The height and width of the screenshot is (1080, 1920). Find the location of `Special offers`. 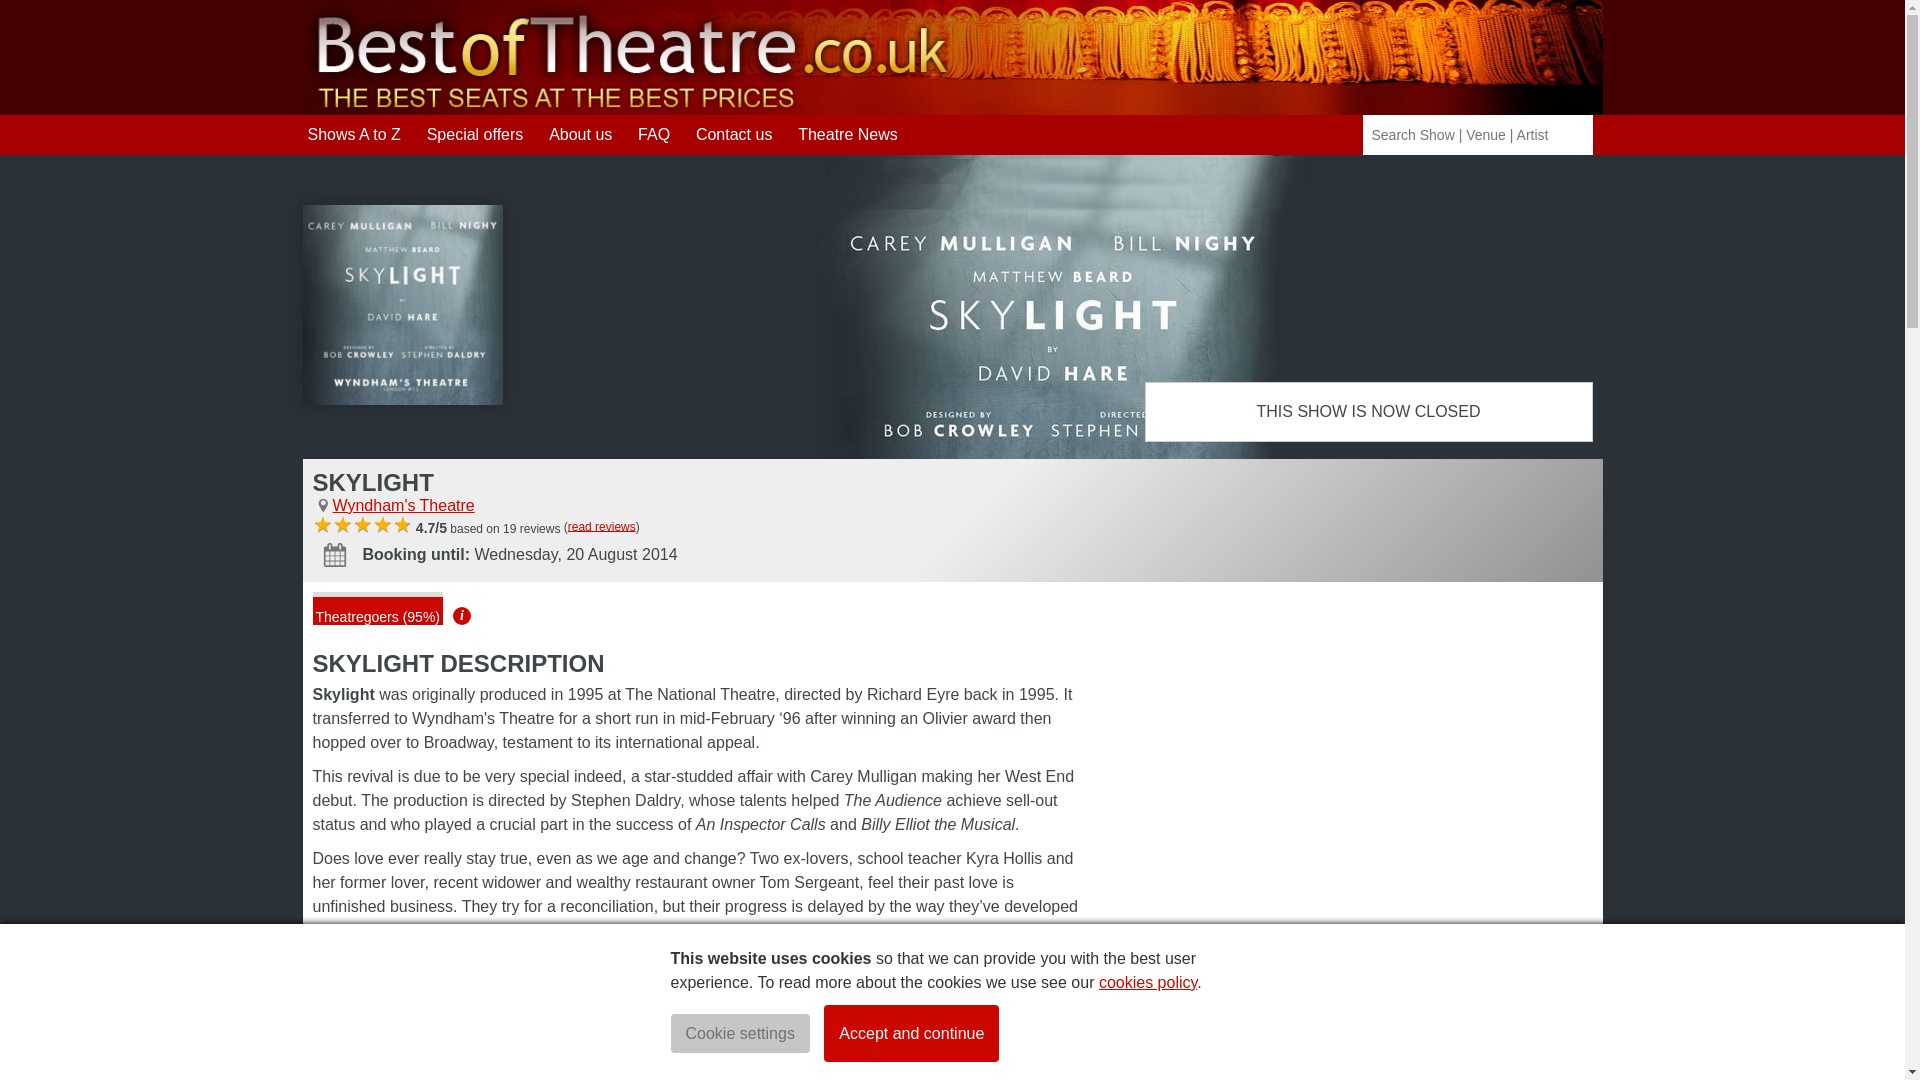

Special offers is located at coordinates (475, 134).